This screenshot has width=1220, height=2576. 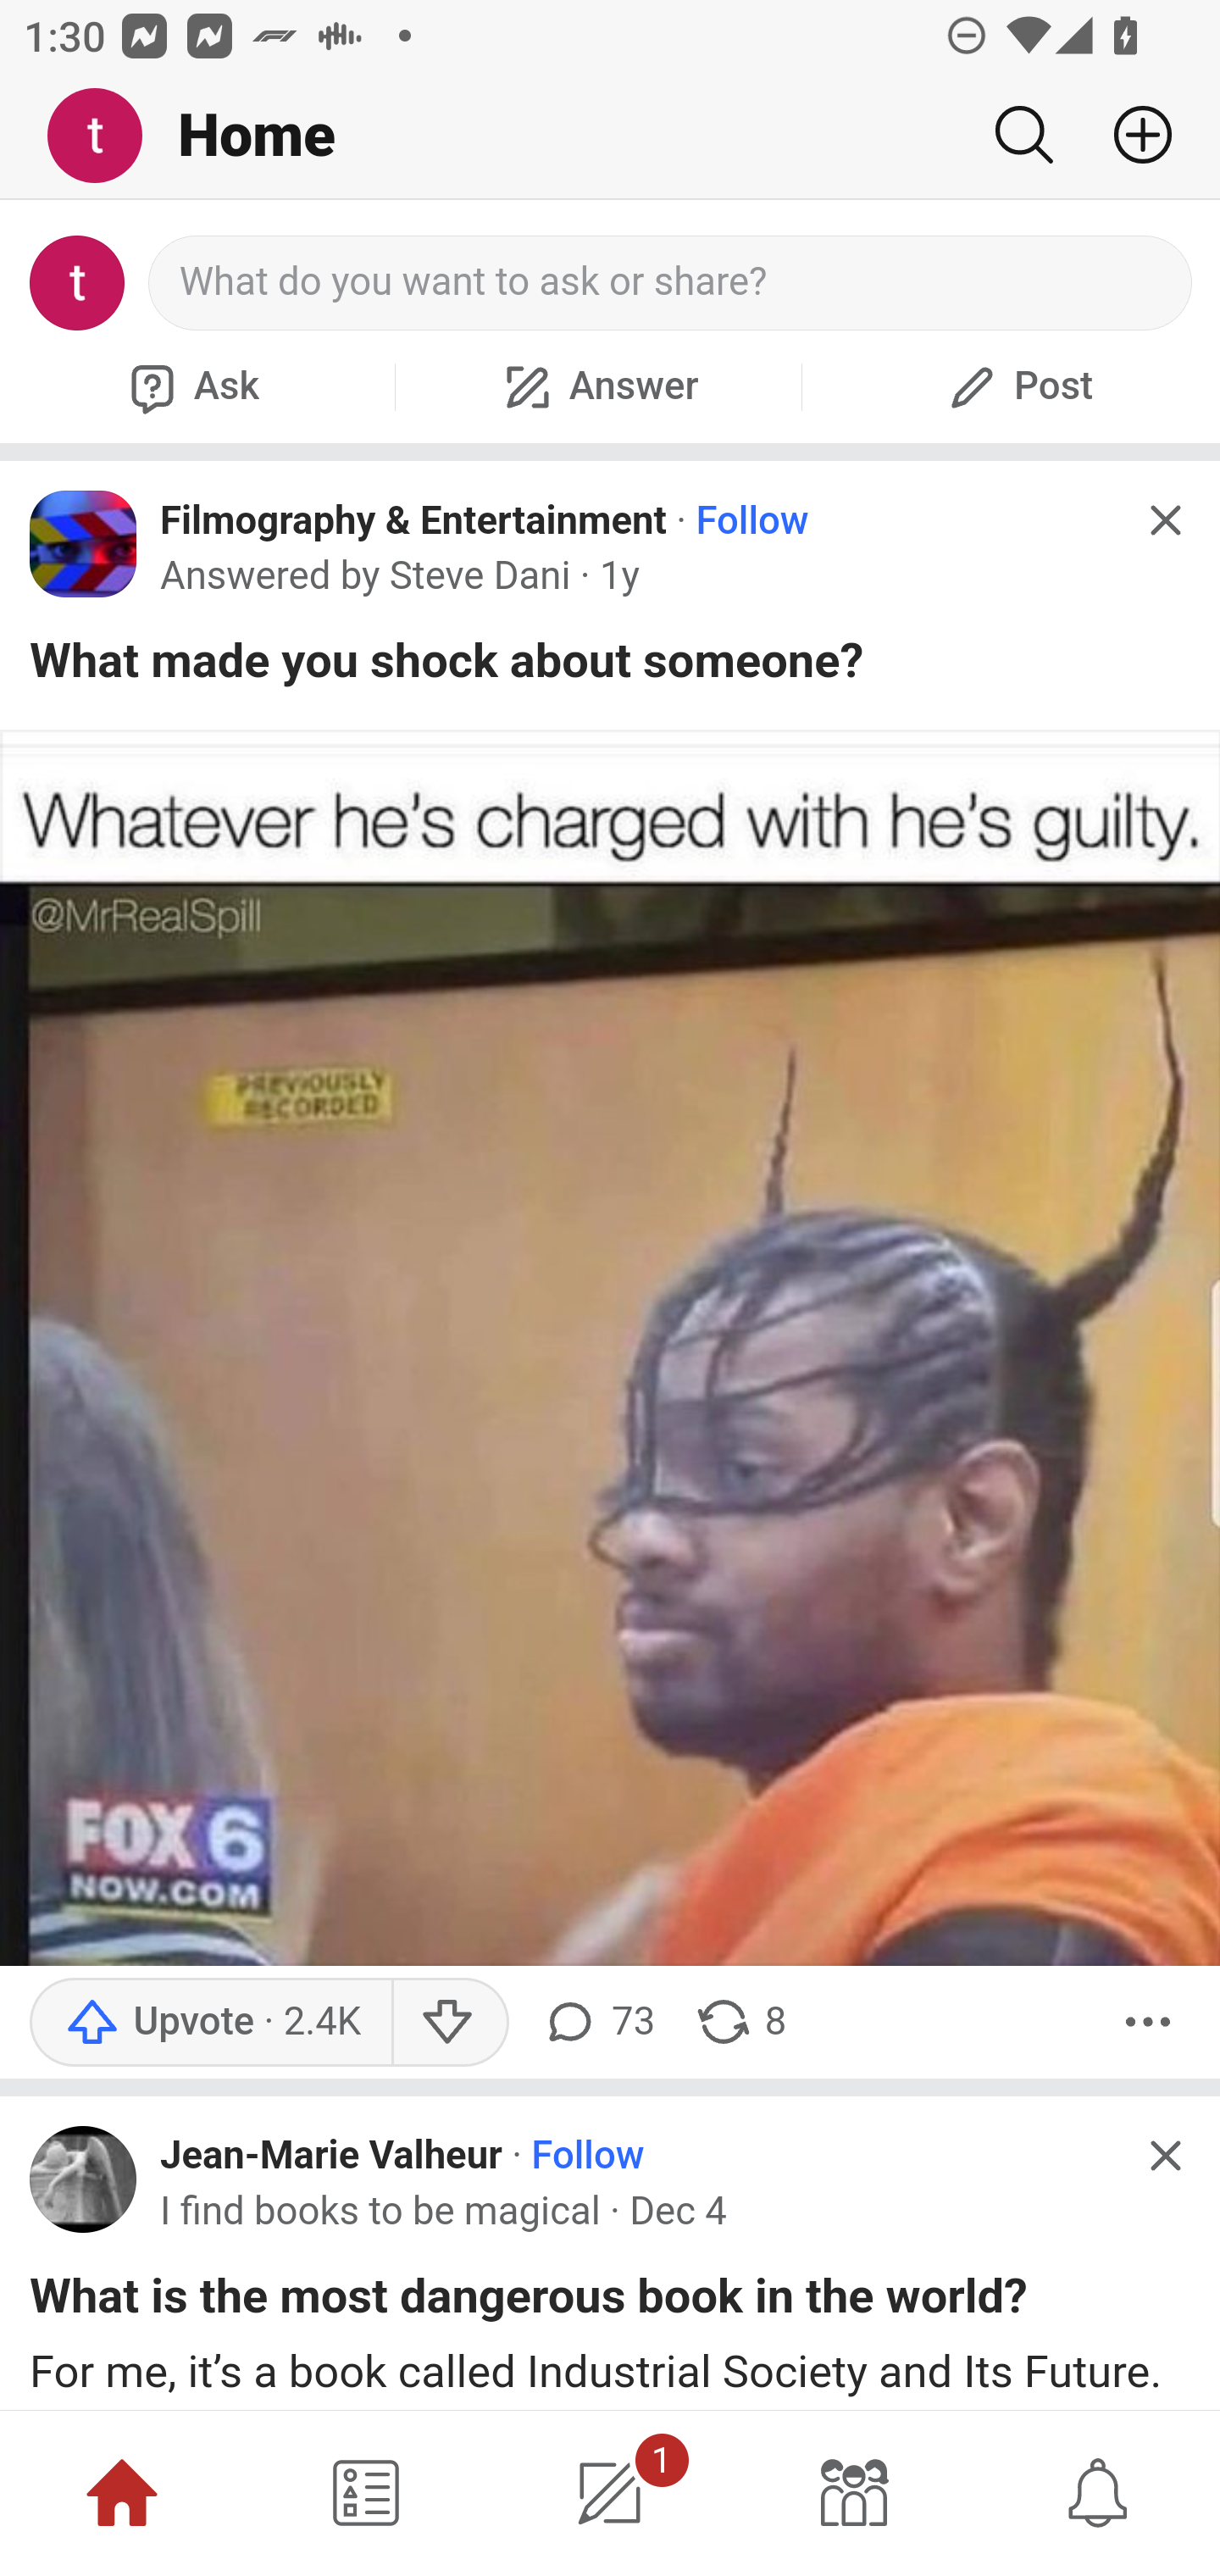 What do you see at coordinates (598, 386) in the screenshot?
I see `Answer` at bounding box center [598, 386].